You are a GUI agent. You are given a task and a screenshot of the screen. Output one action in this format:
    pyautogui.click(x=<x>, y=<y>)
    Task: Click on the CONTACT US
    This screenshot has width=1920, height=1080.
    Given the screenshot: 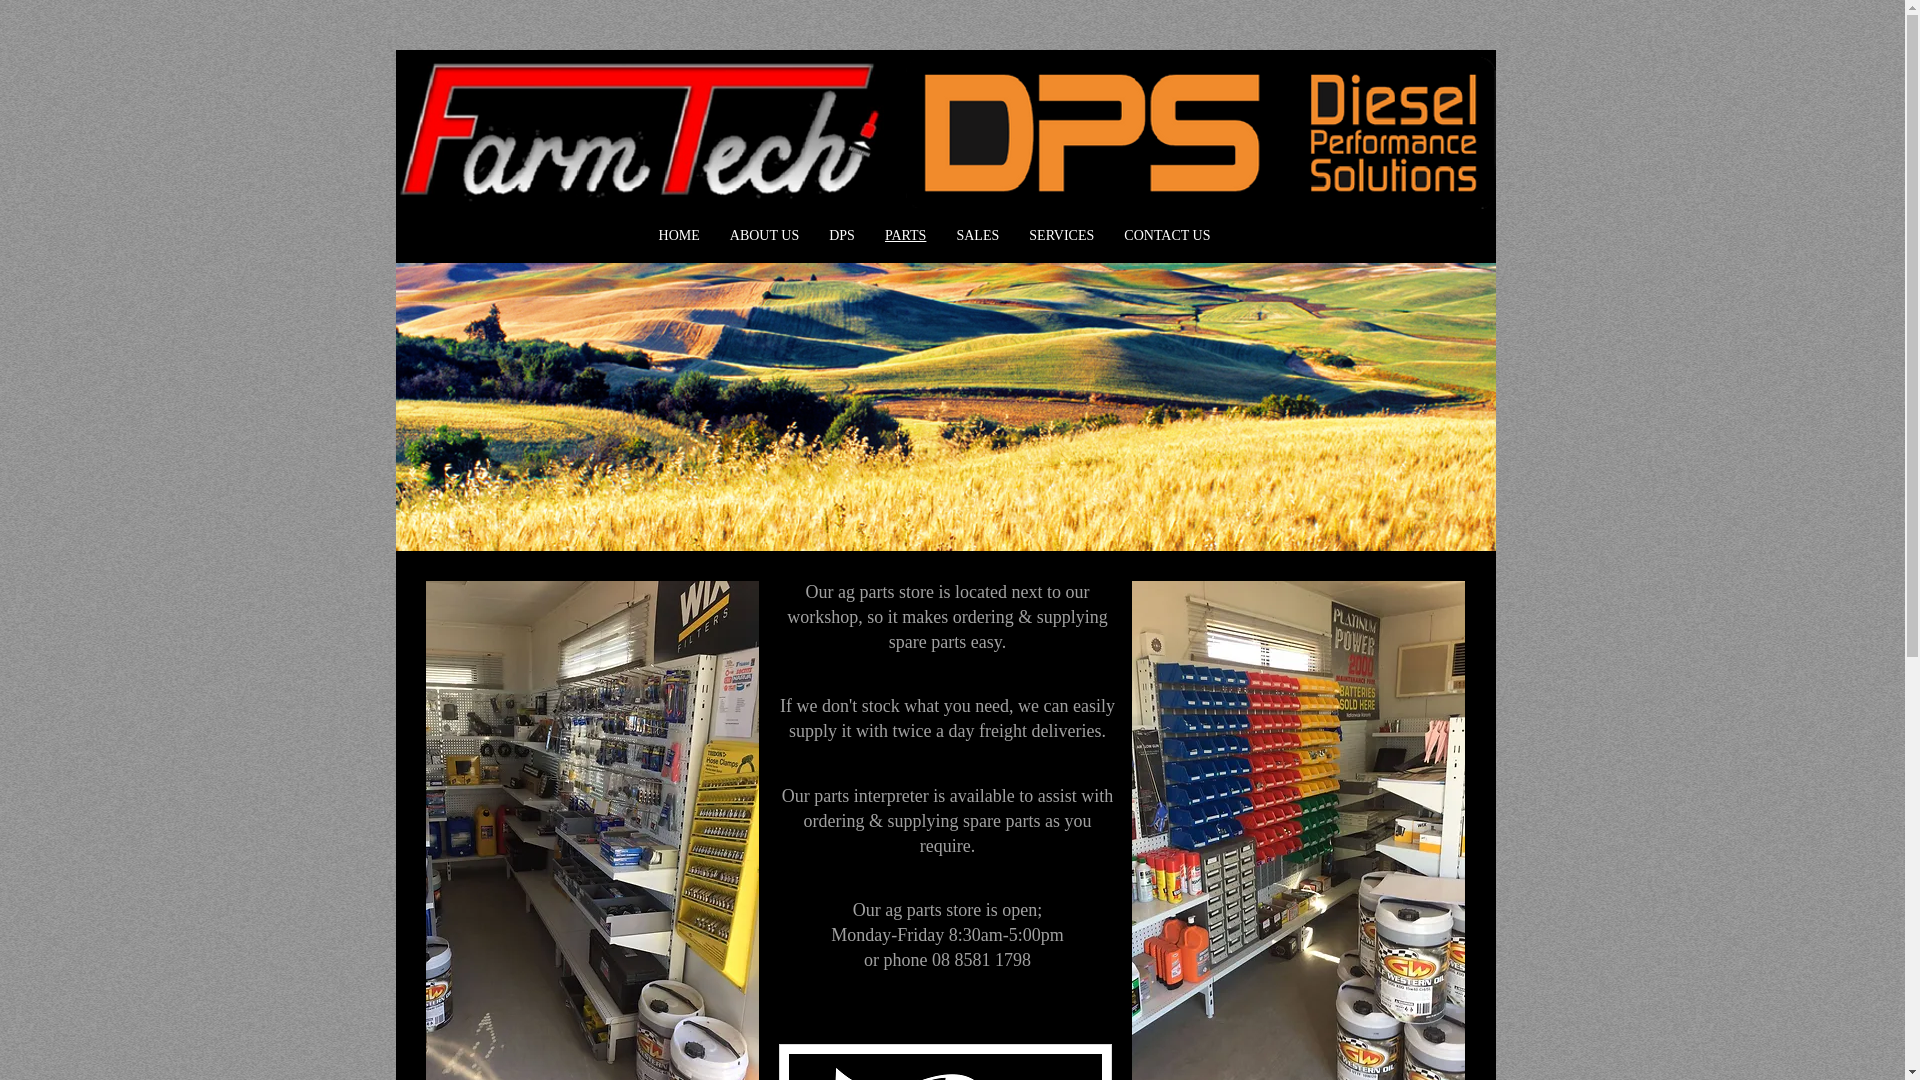 What is the action you would take?
    pyautogui.click(x=1167, y=236)
    